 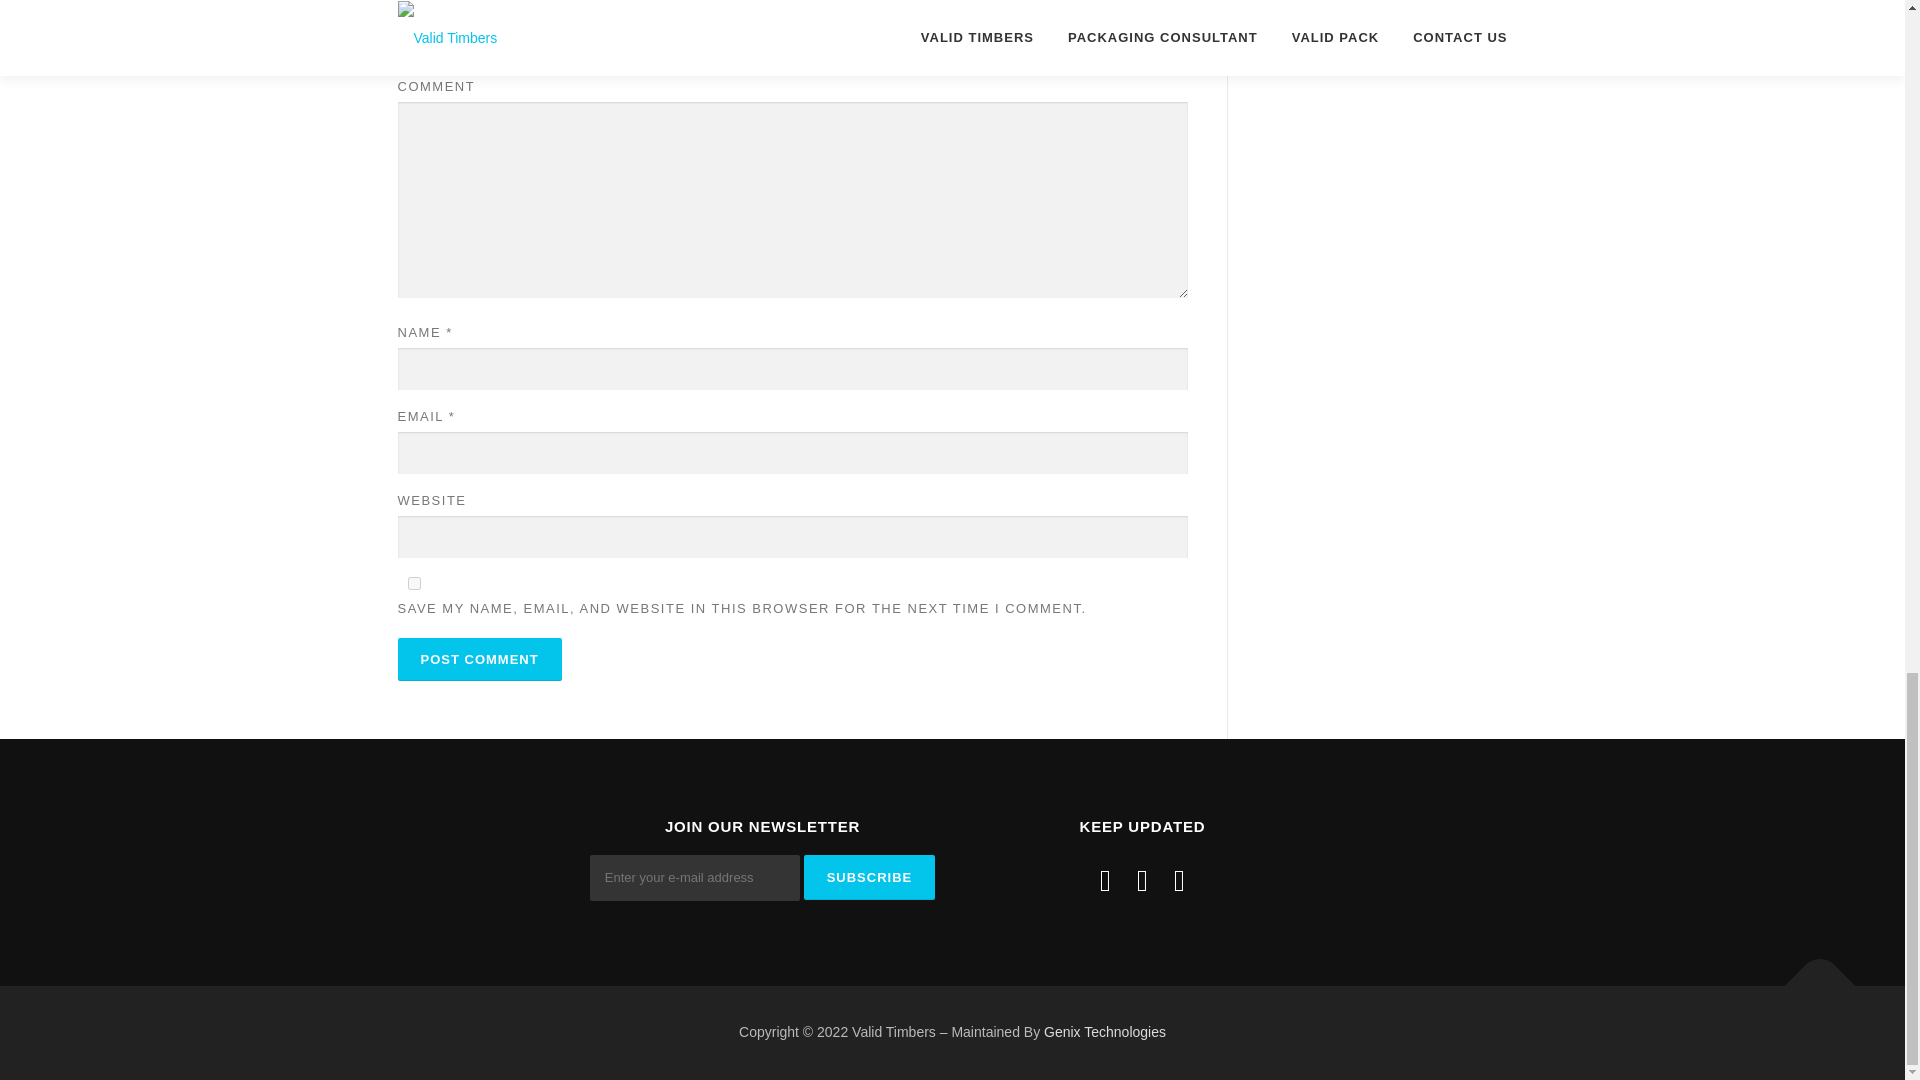 I want to click on Back To Top, so click(x=1810, y=976).